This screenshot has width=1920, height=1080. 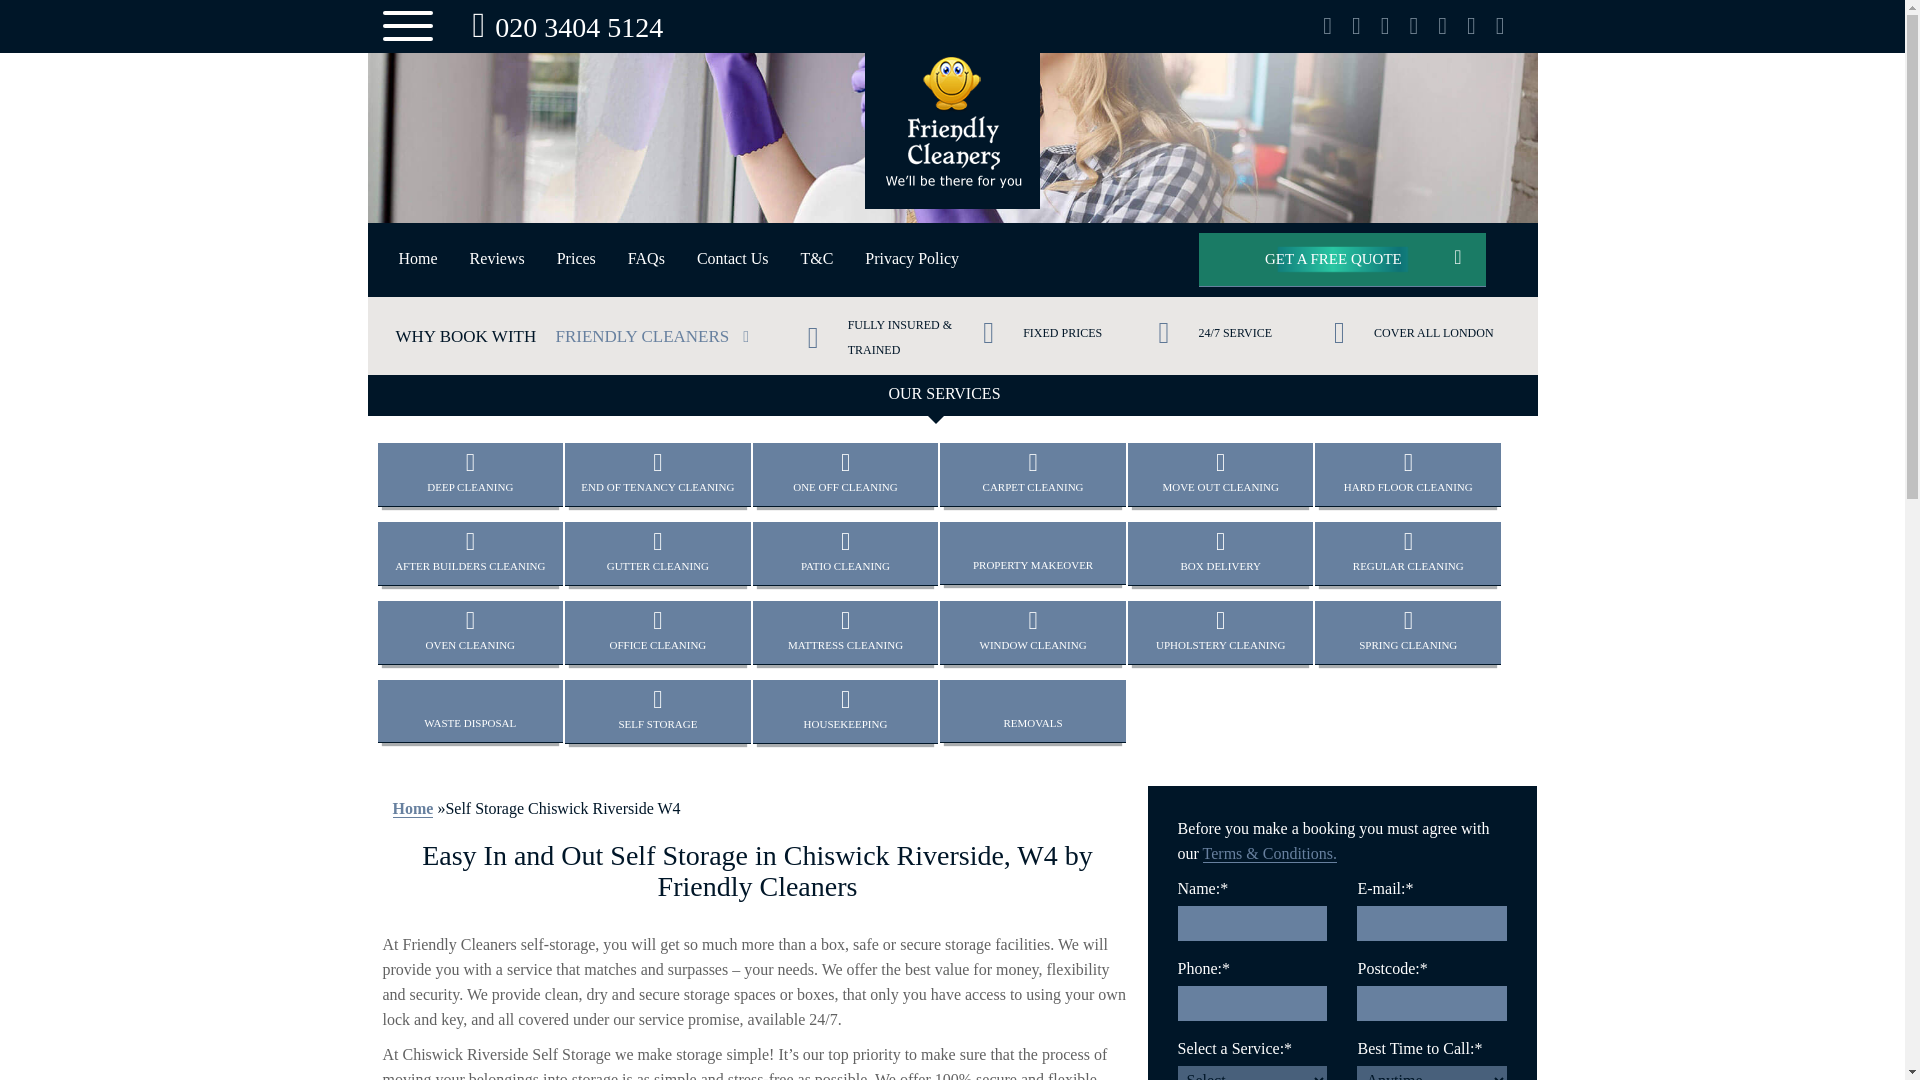 I want to click on AFTER BUILDERS CLEANING, so click(x=471, y=553).